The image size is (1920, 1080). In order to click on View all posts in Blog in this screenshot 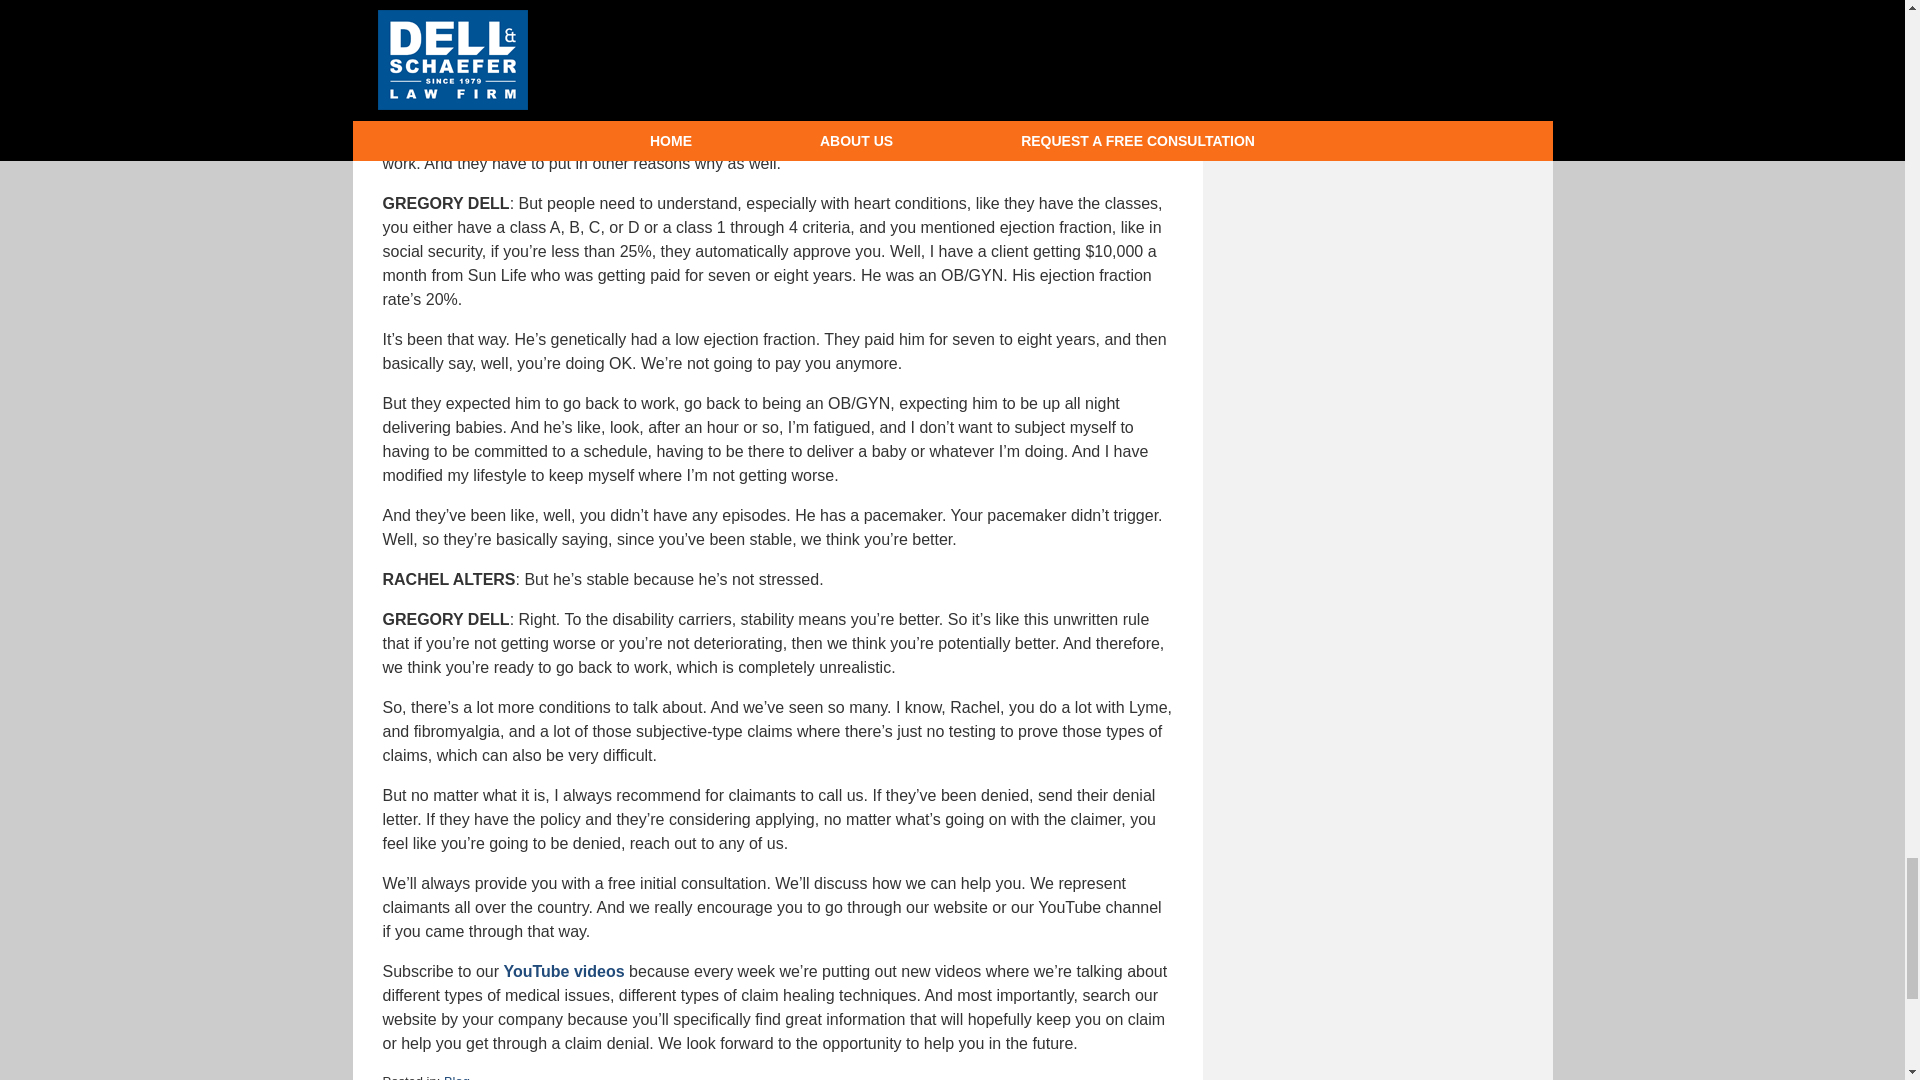, I will do `click(456, 1076)`.